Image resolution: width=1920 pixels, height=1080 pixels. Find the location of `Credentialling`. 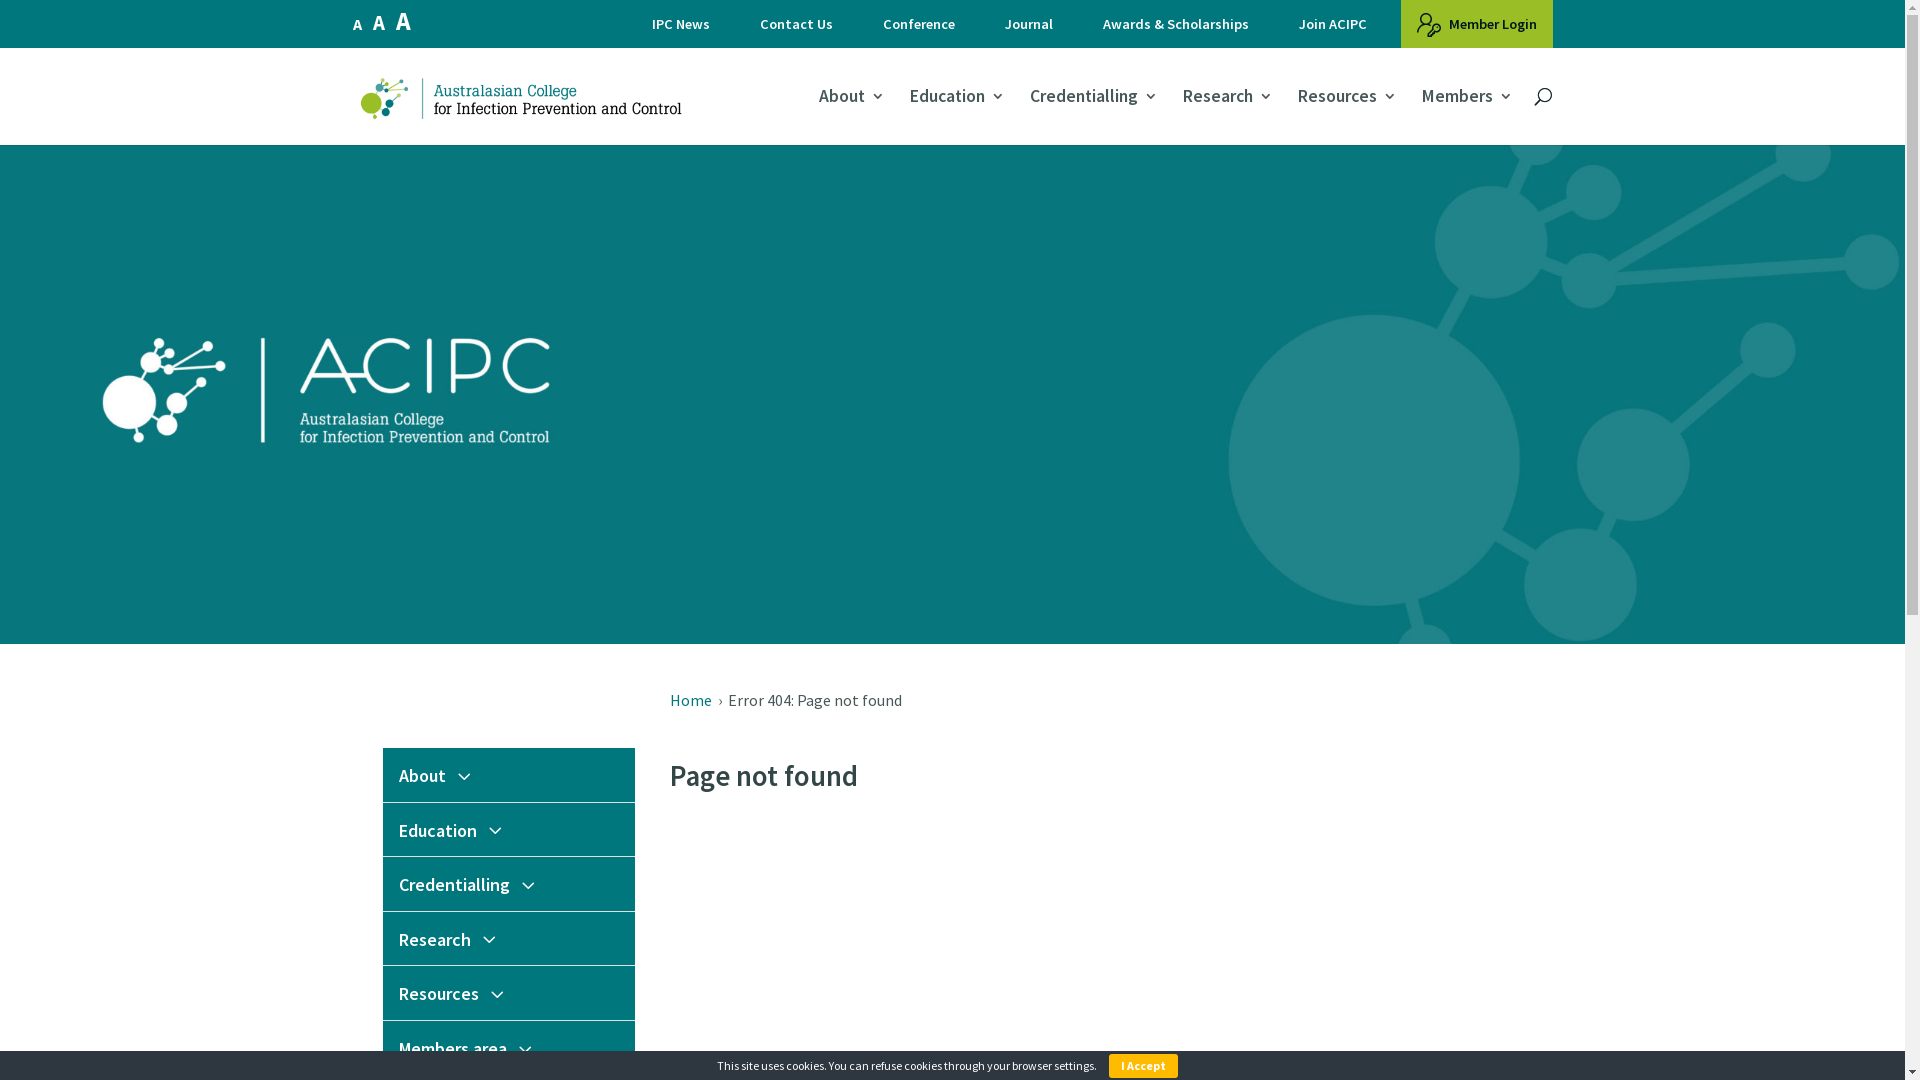

Credentialling is located at coordinates (508, 884).